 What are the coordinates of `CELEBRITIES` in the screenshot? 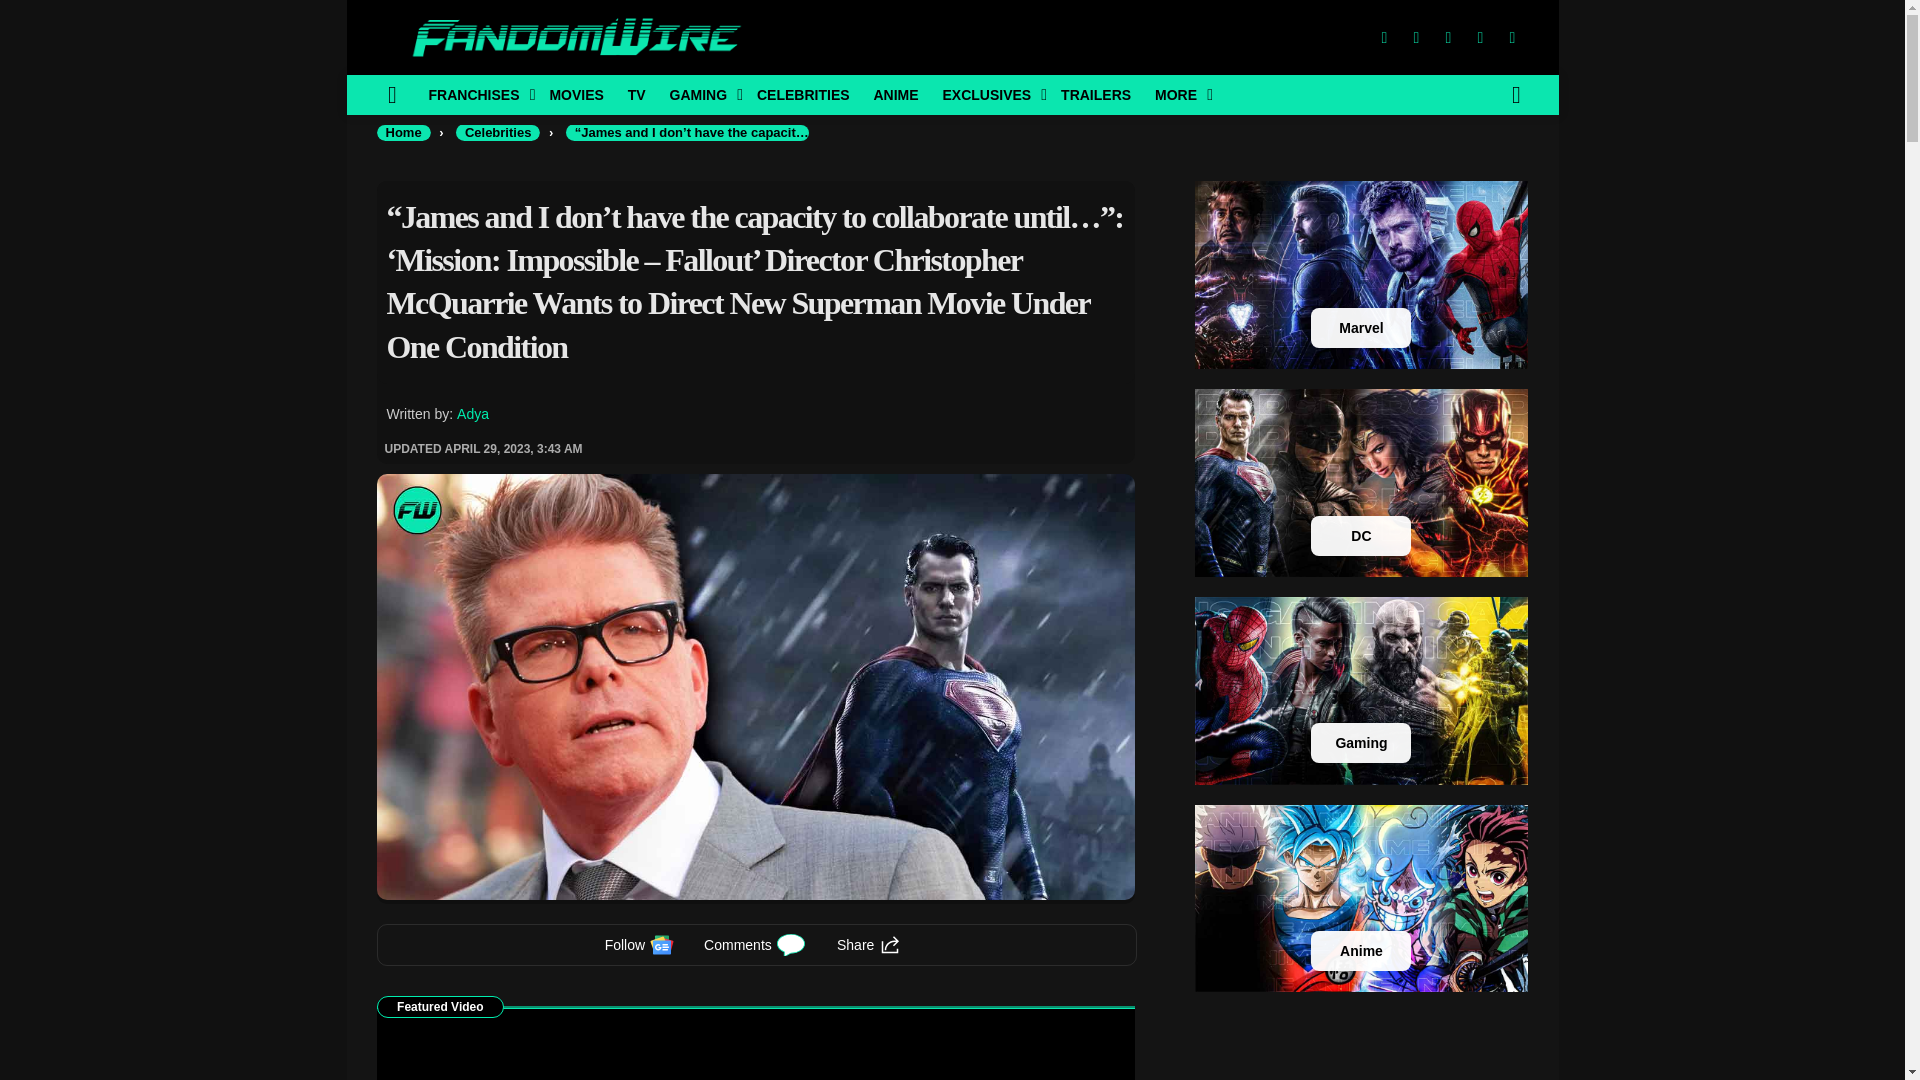 It's located at (803, 94).